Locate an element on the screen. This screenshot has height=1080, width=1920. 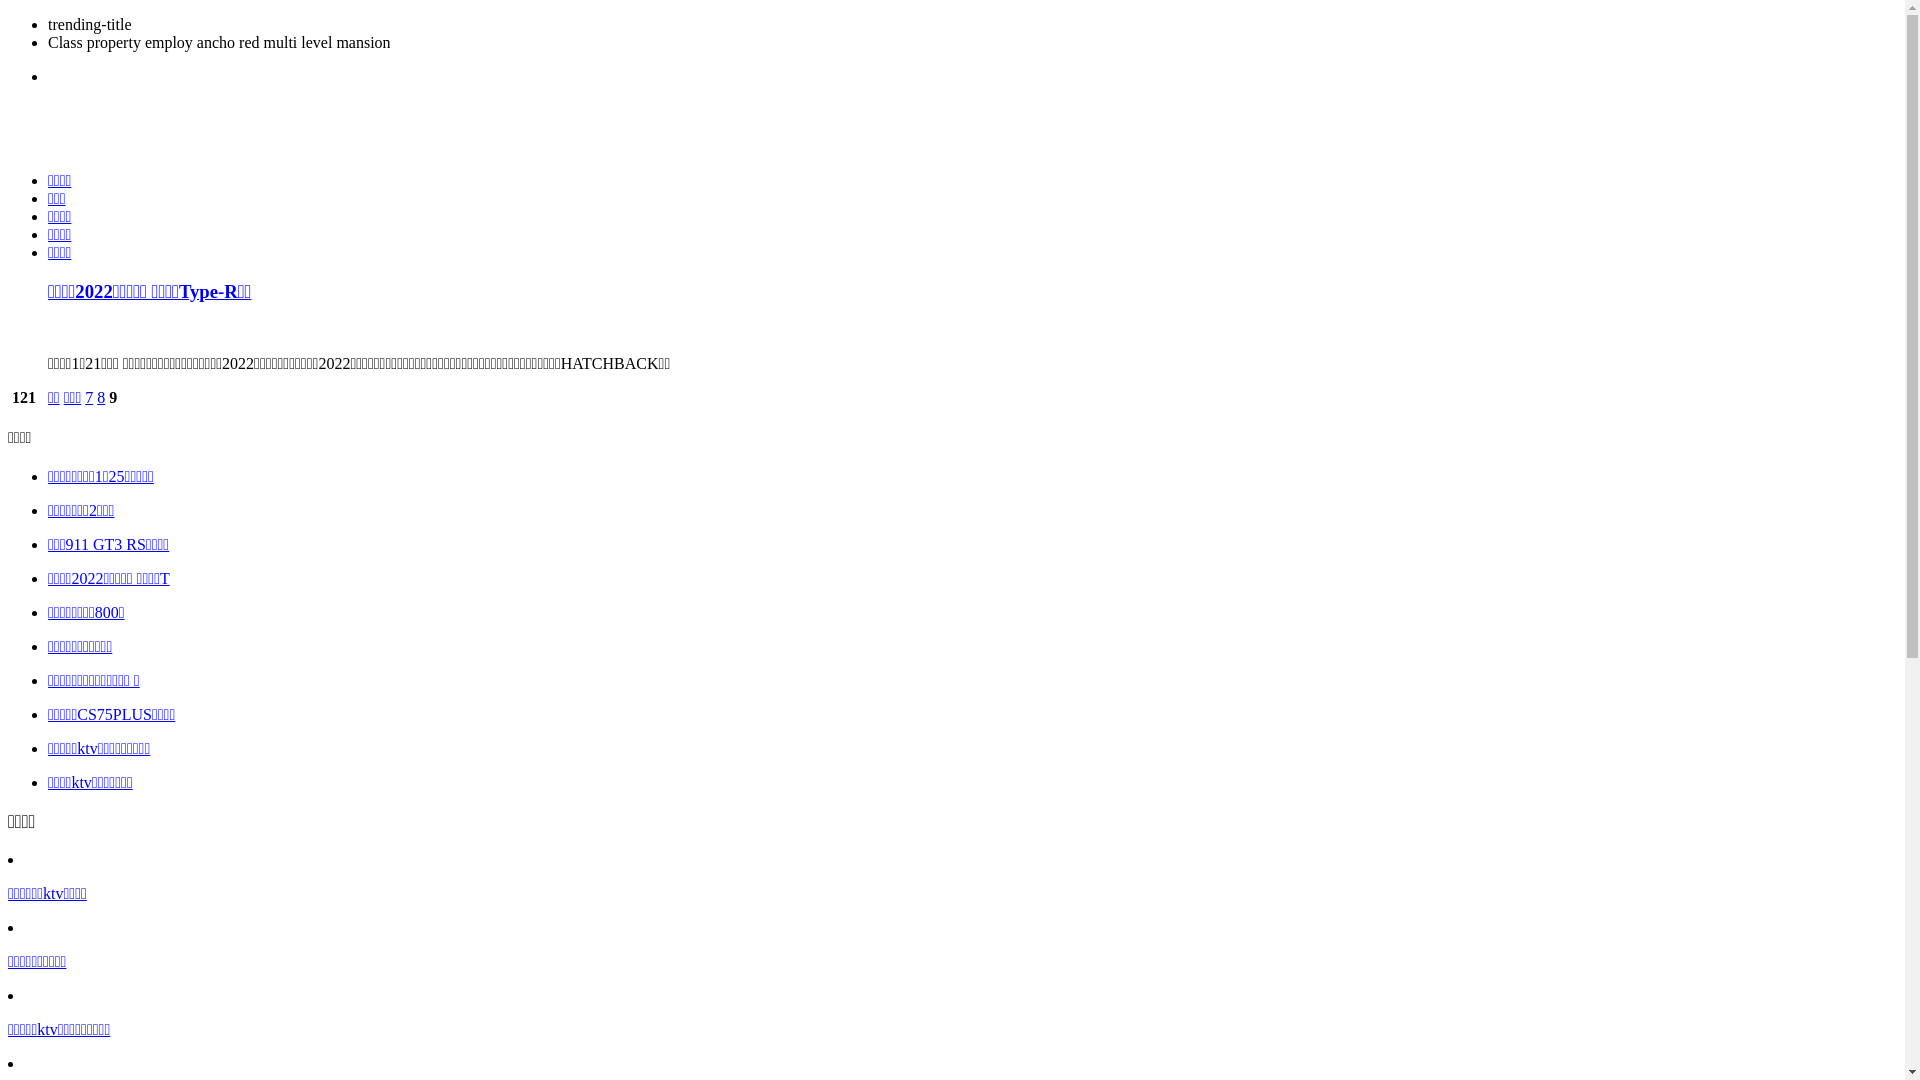
 121 is located at coordinates (24, 398).